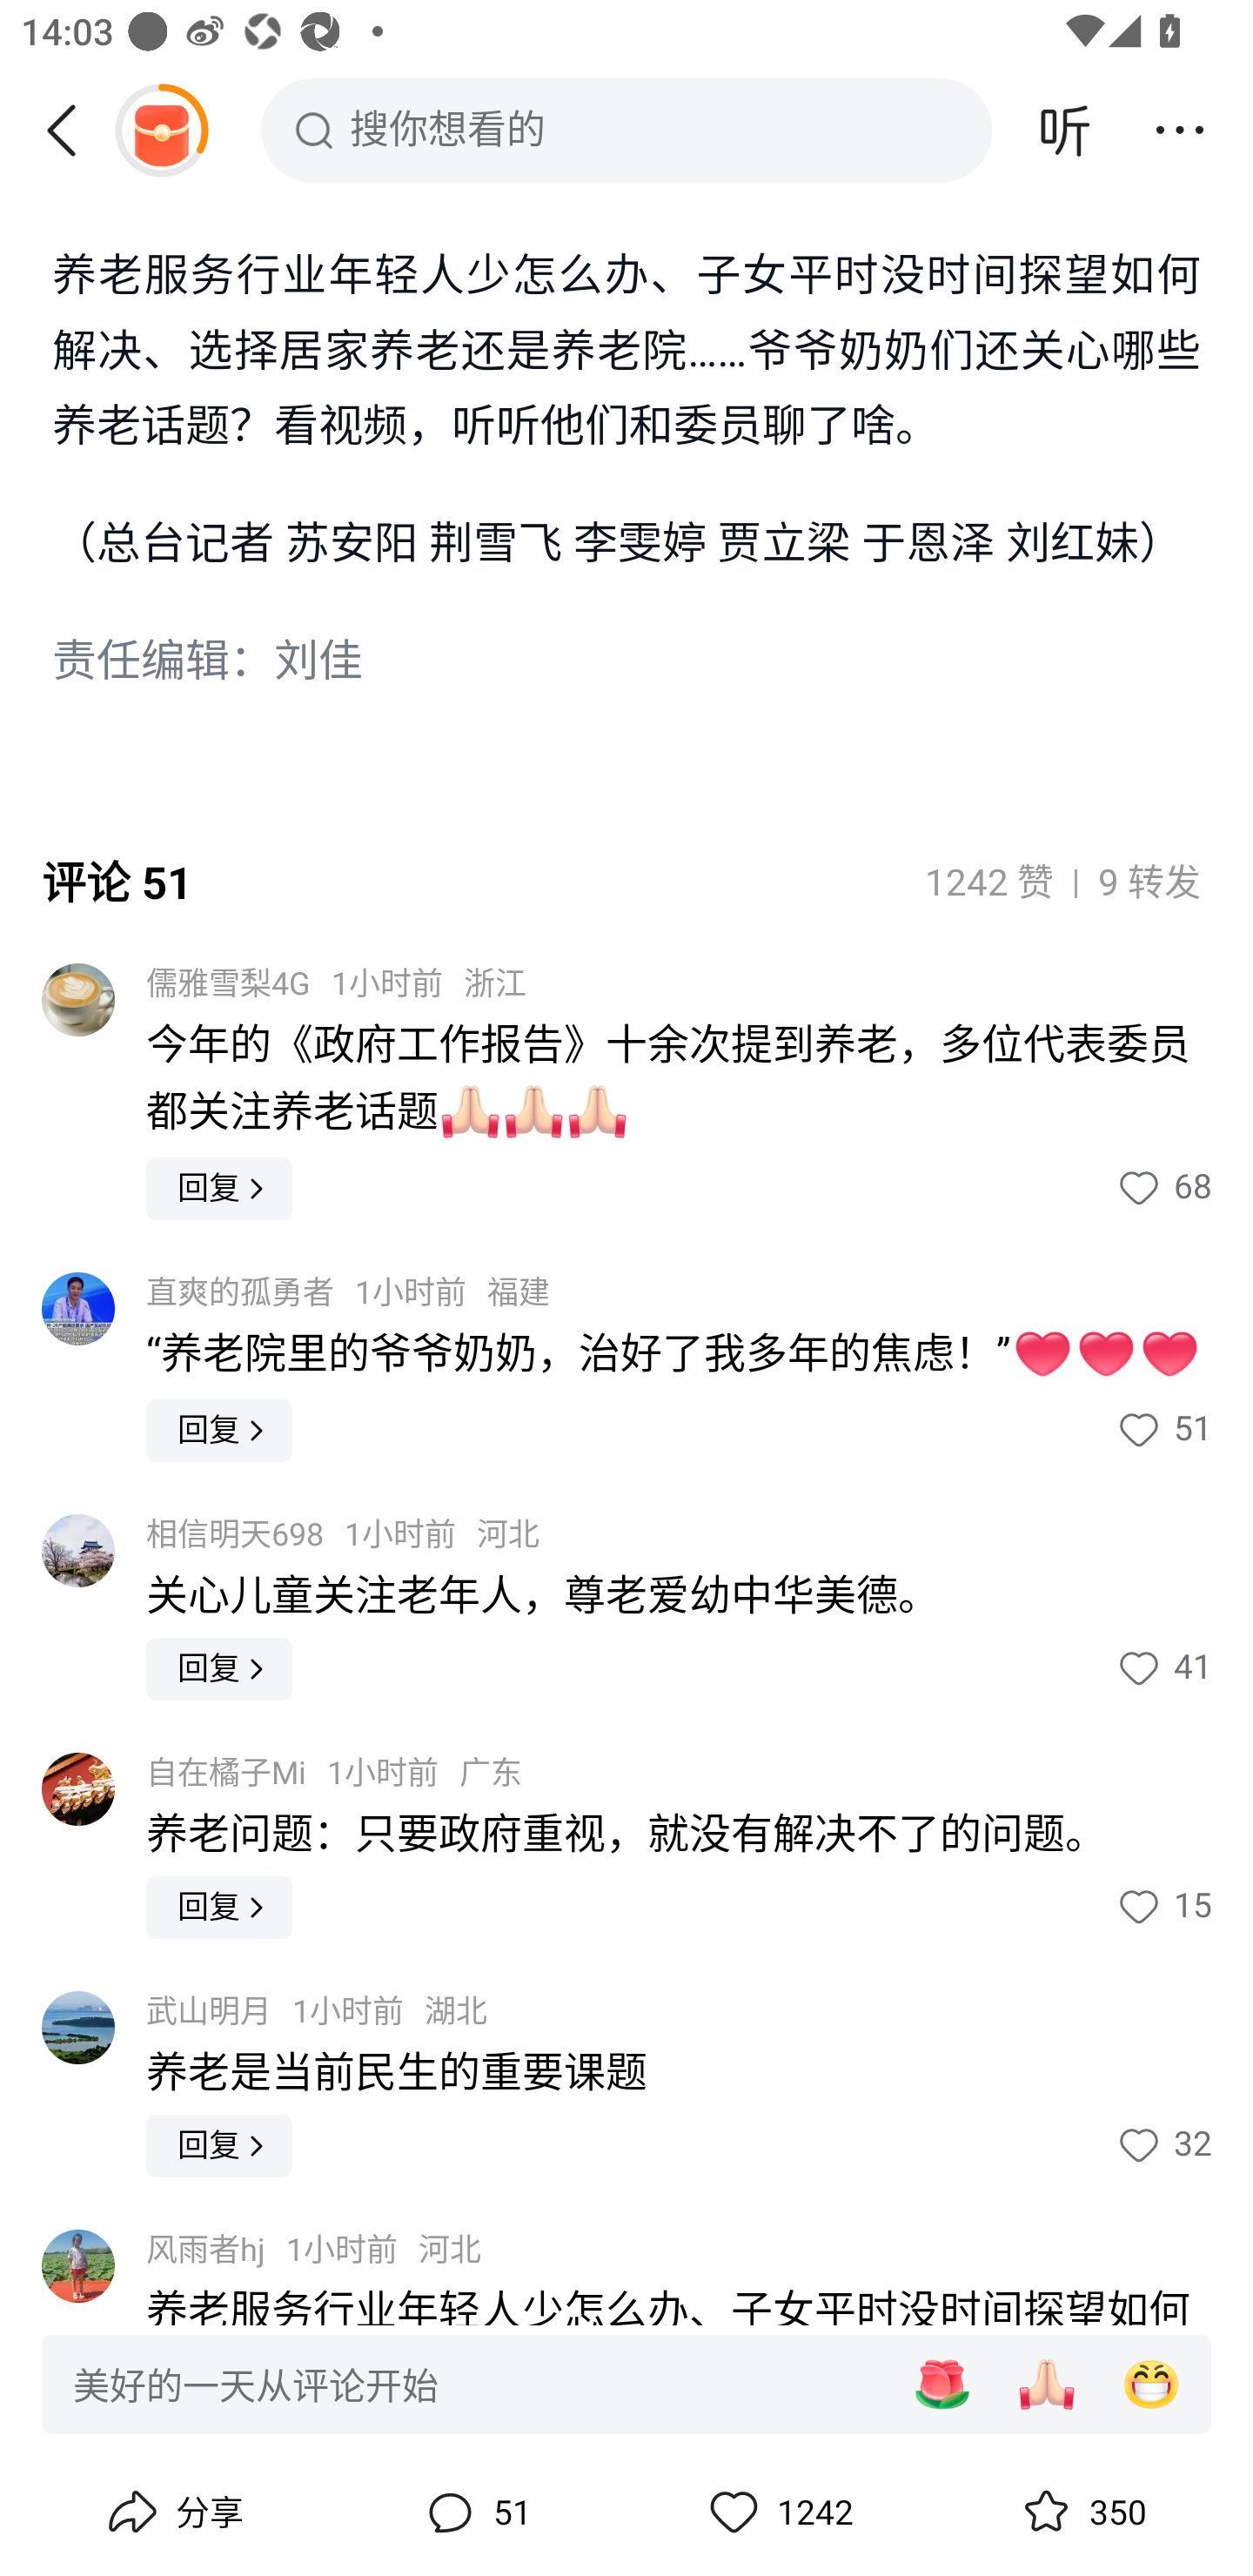 This screenshot has height=2576, width=1253. Describe the element at coordinates (219, 1669) in the screenshot. I see `回复` at that location.